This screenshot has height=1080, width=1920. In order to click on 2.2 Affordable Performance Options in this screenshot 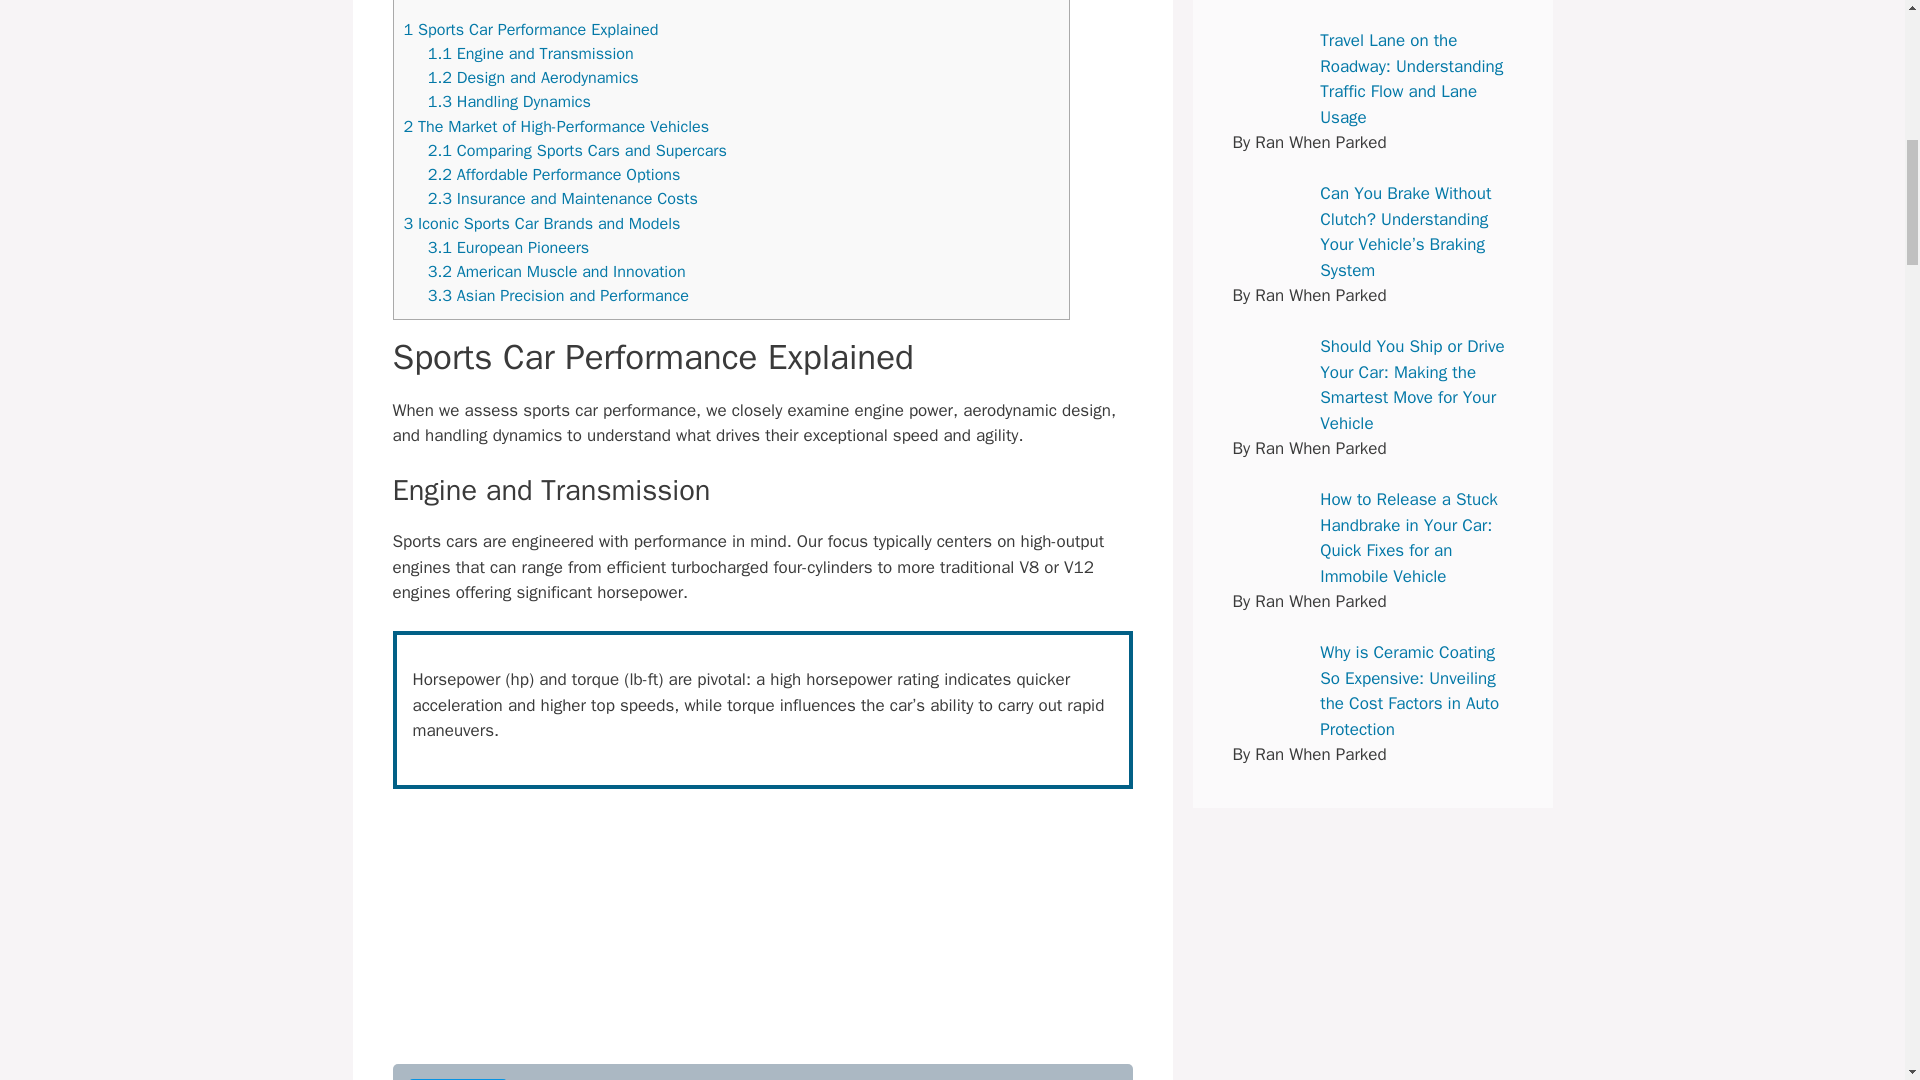, I will do `click(554, 174)`.